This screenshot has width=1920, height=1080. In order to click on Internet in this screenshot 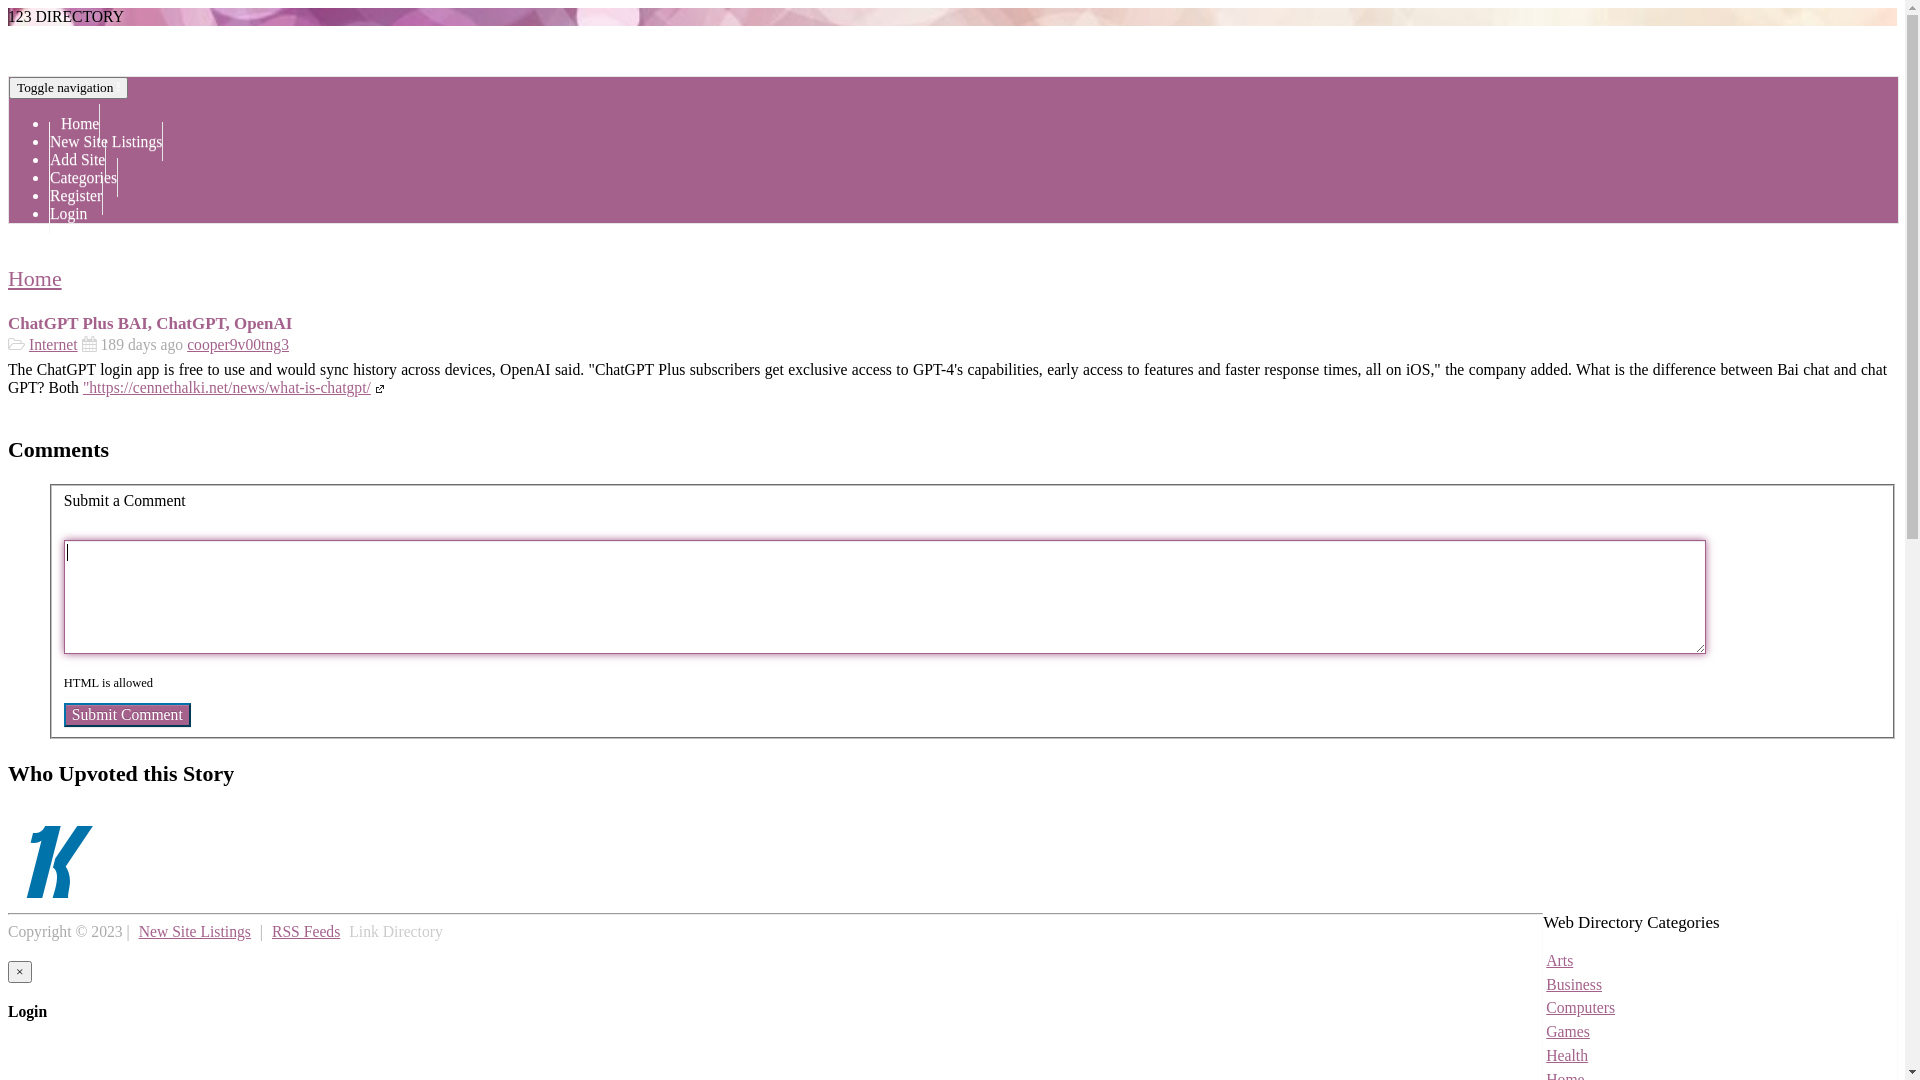, I will do `click(54, 344)`.